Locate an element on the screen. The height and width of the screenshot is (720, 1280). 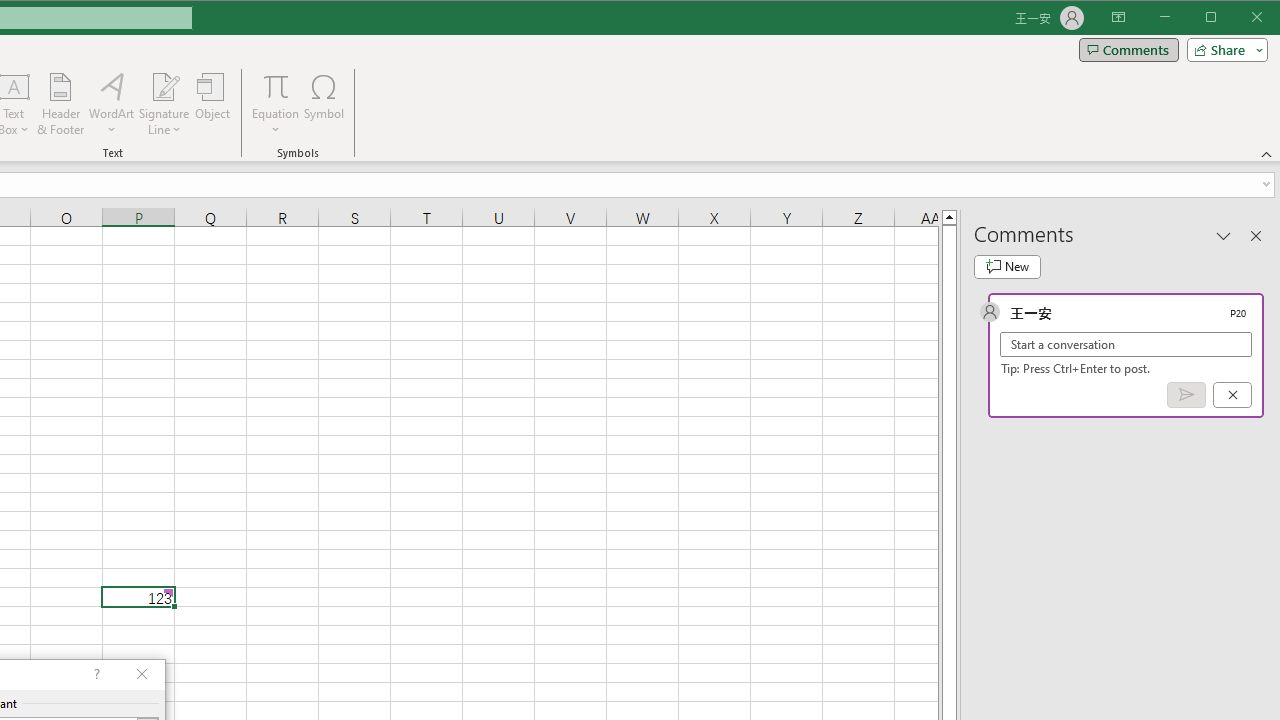
Signature Line is located at coordinates (164, 104).